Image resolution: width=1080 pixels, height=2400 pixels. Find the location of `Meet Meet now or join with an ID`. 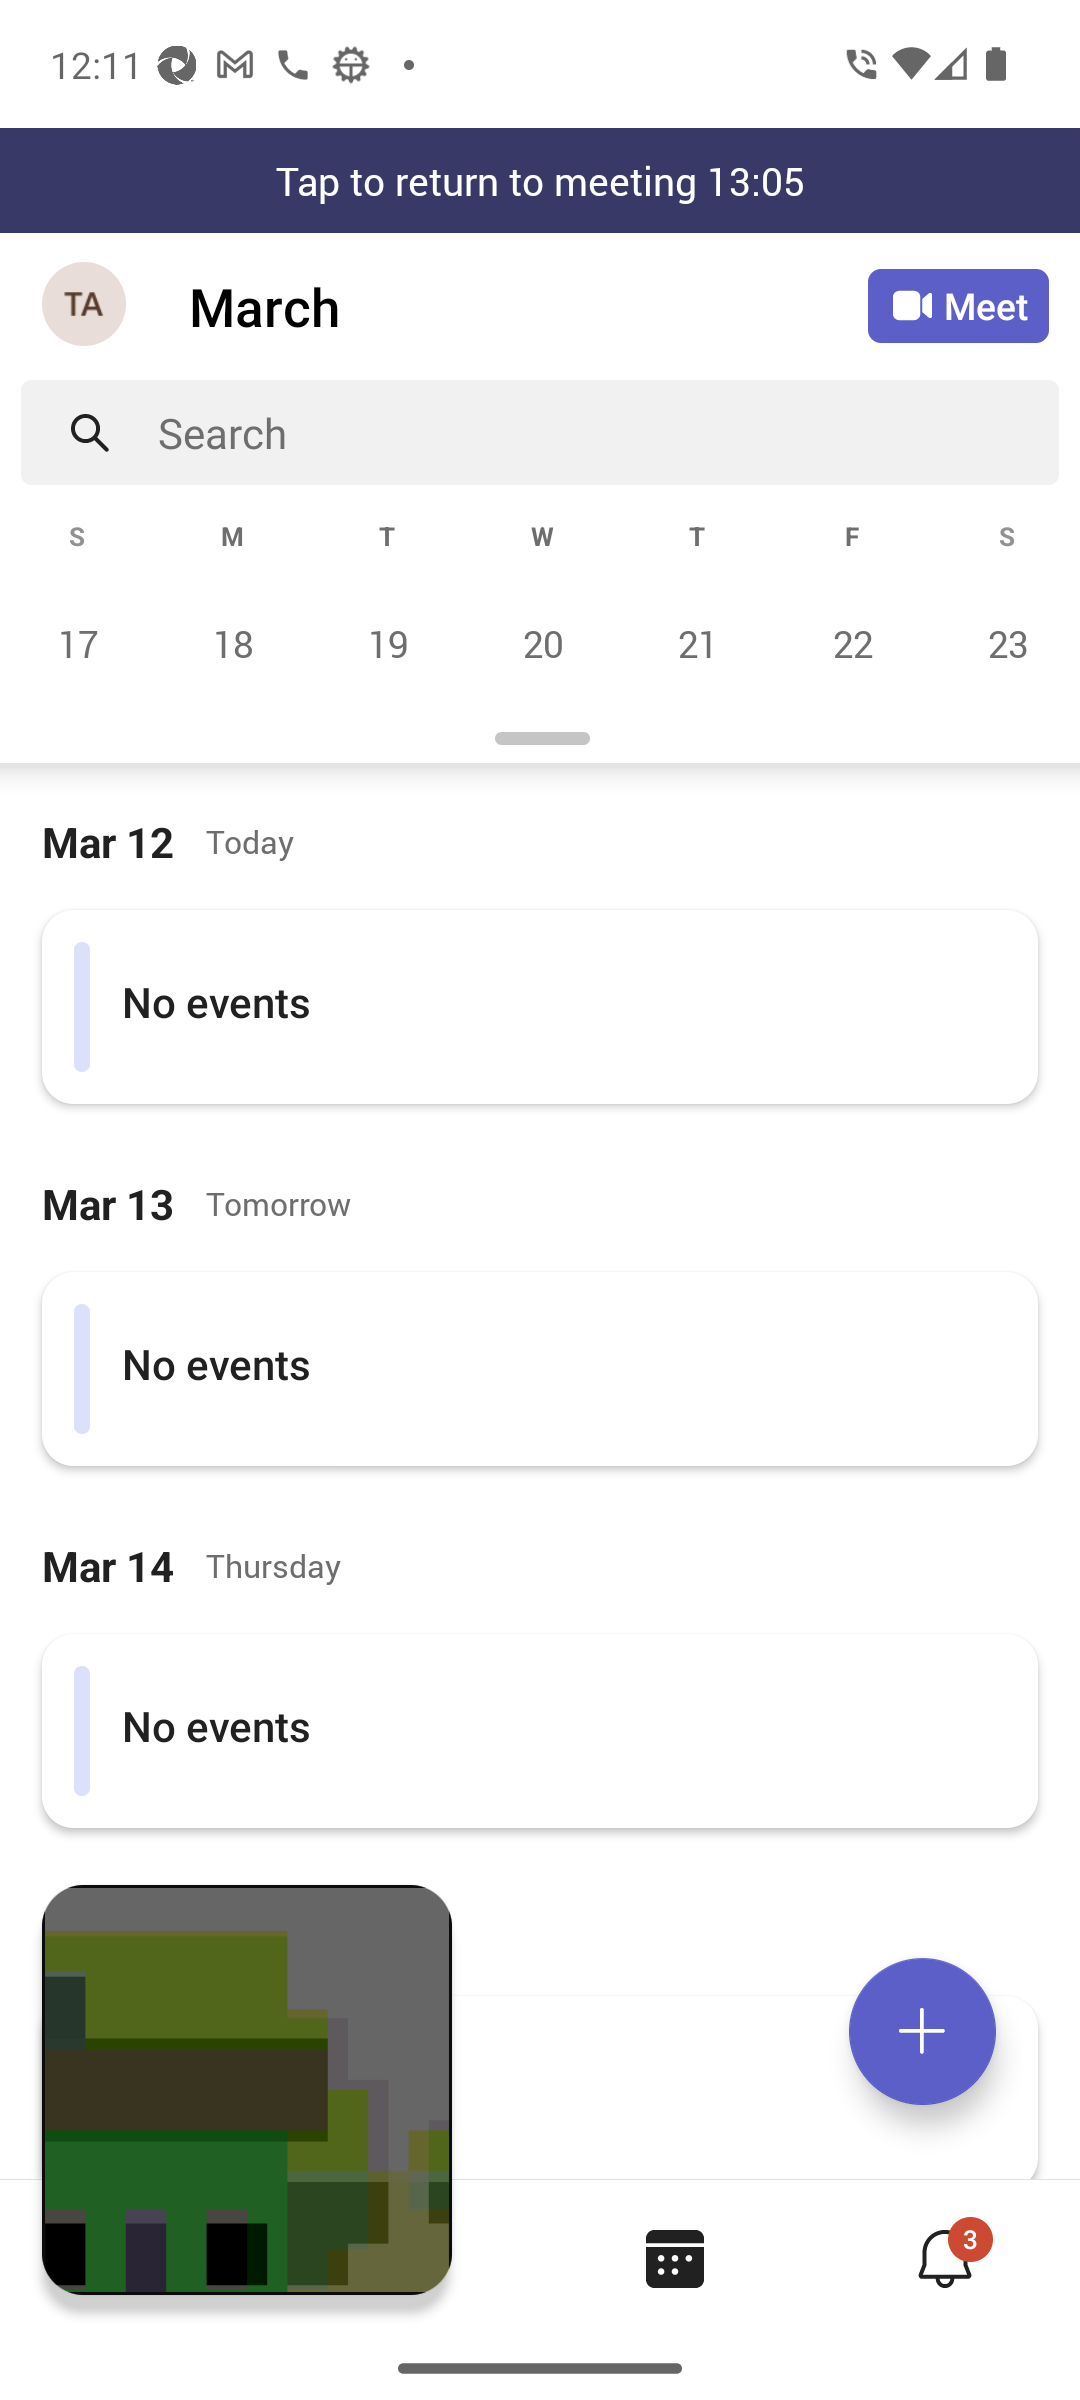

Meet Meet now or join with an ID is located at coordinates (958, 306).